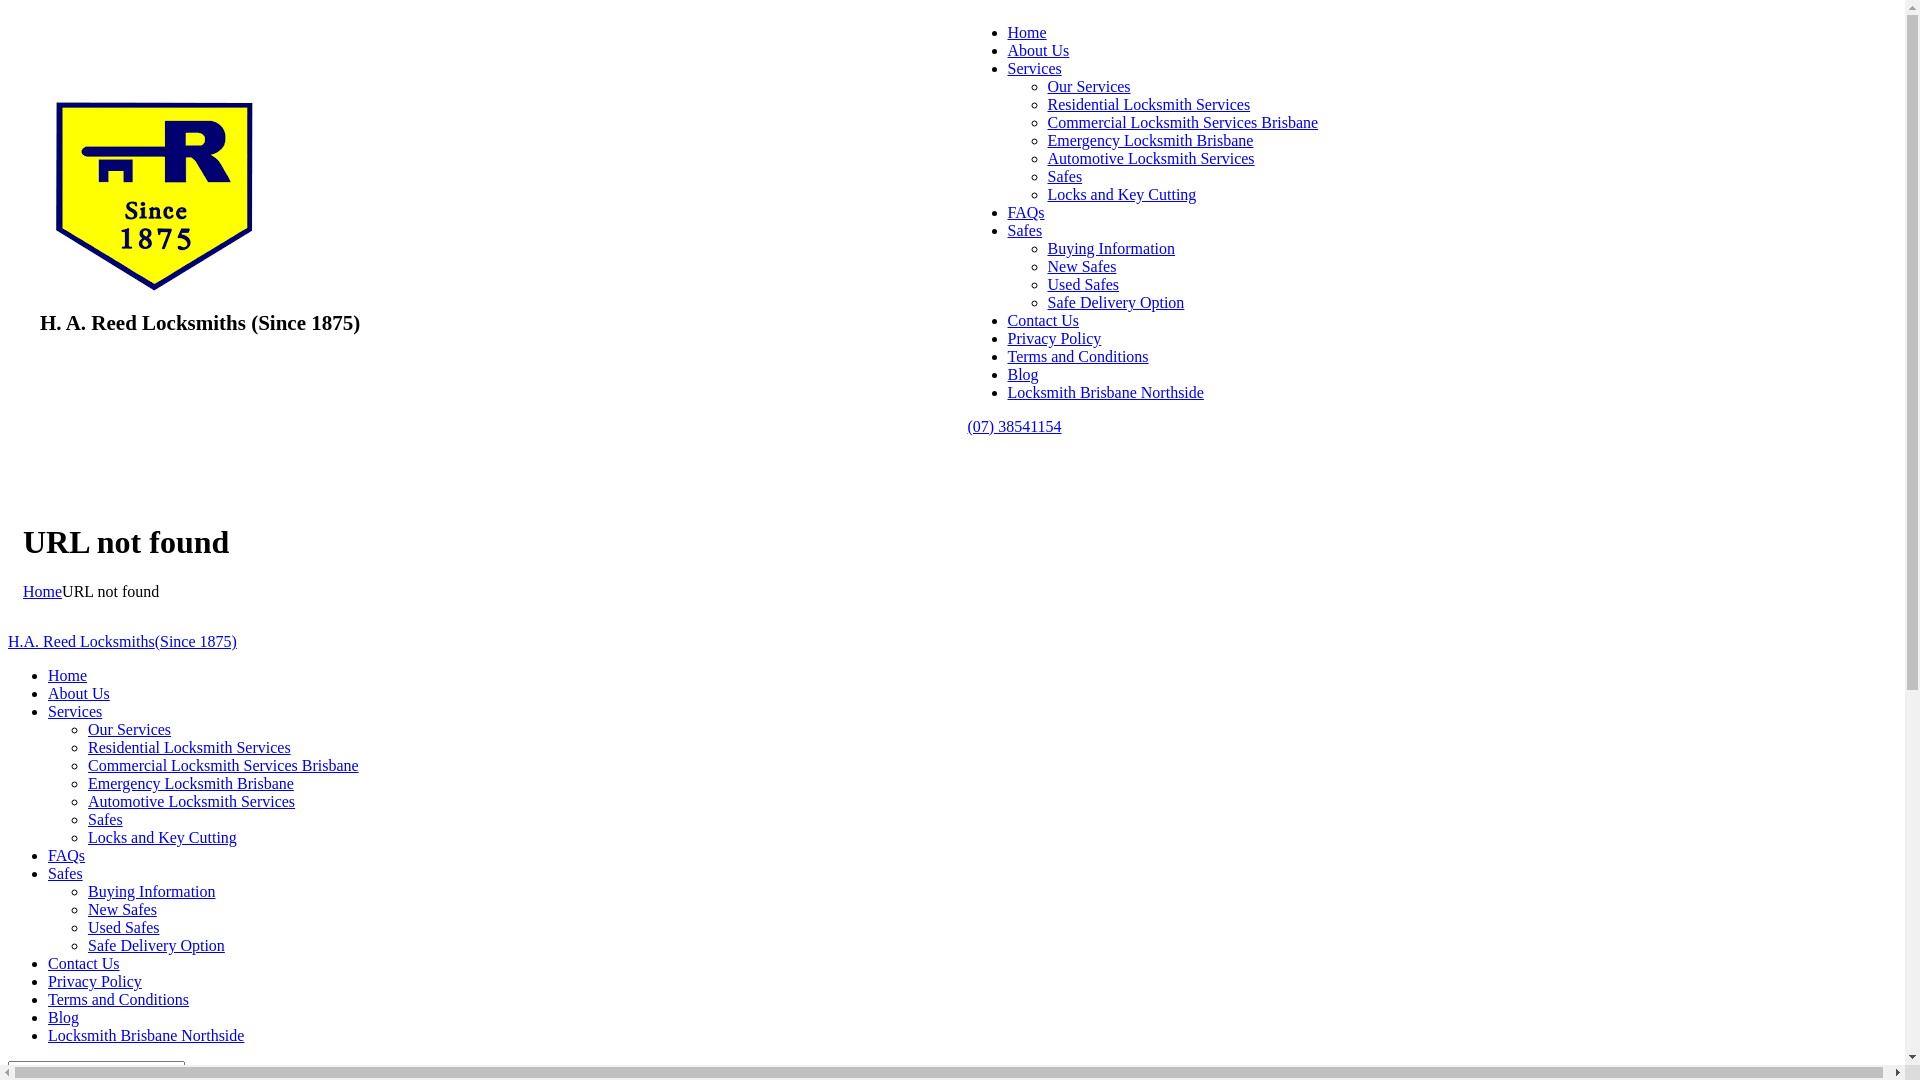 This screenshot has width=1920, height=1080. What do you see at coordinates (1106, 392) in the screenshot?
I see `Locksmith Brisbane Northside` at bounding box center [1106, 392].